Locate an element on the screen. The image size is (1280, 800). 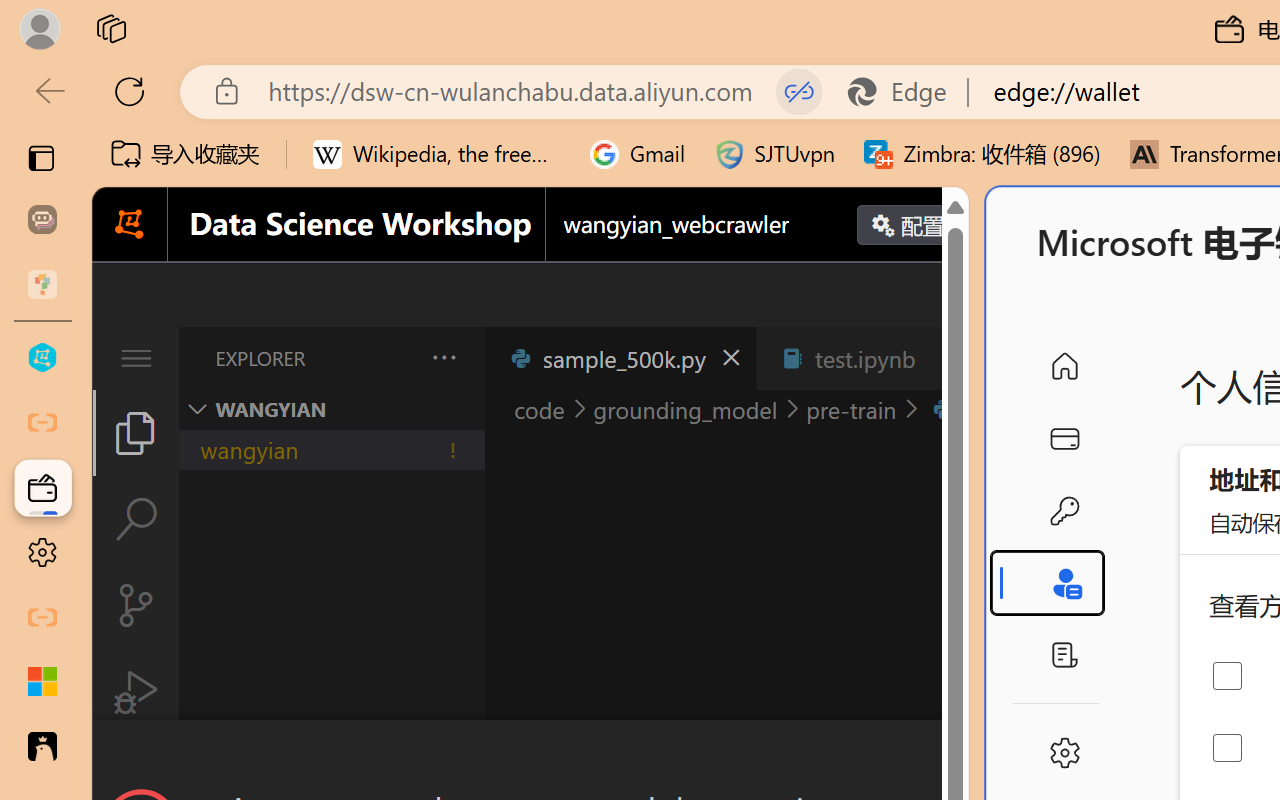
Edge is located at coordinates (906, 92).